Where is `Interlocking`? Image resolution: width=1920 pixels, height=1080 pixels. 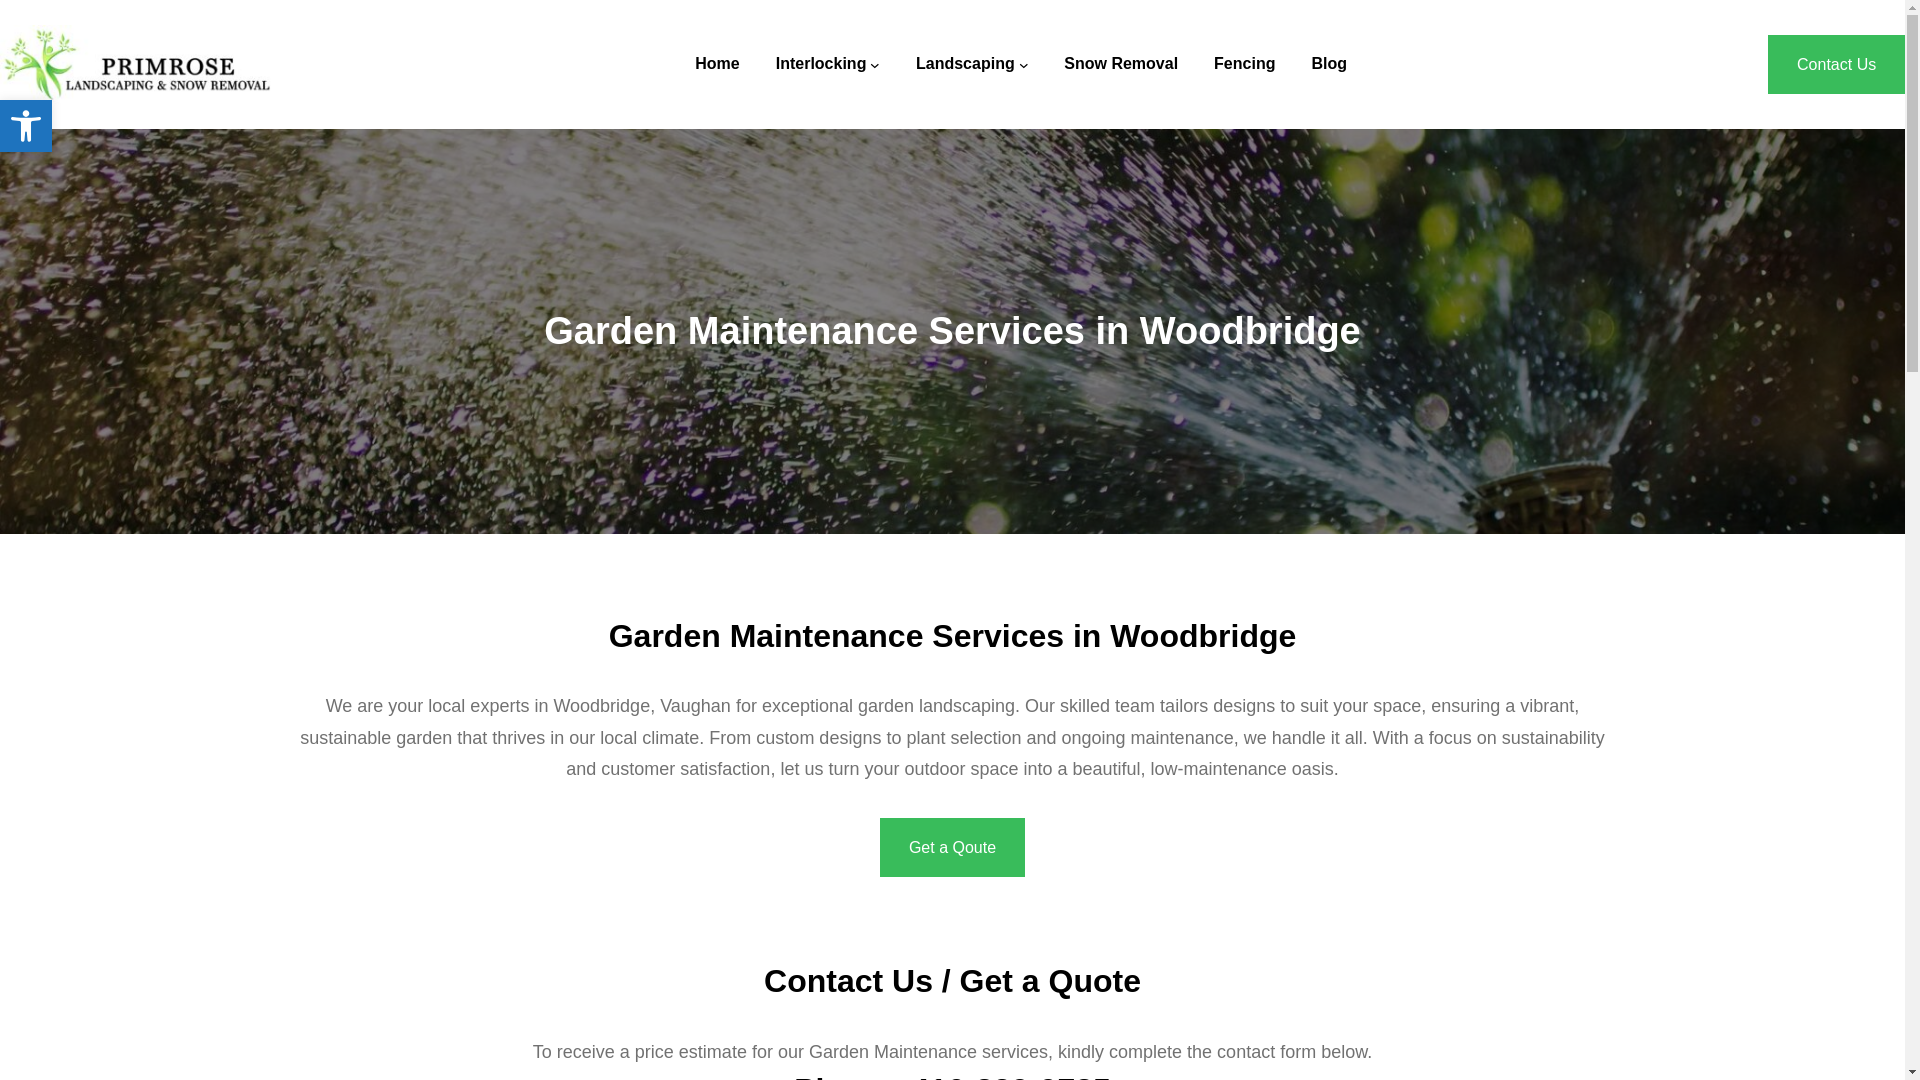 Interlocking is located at coordinates (26, 126).